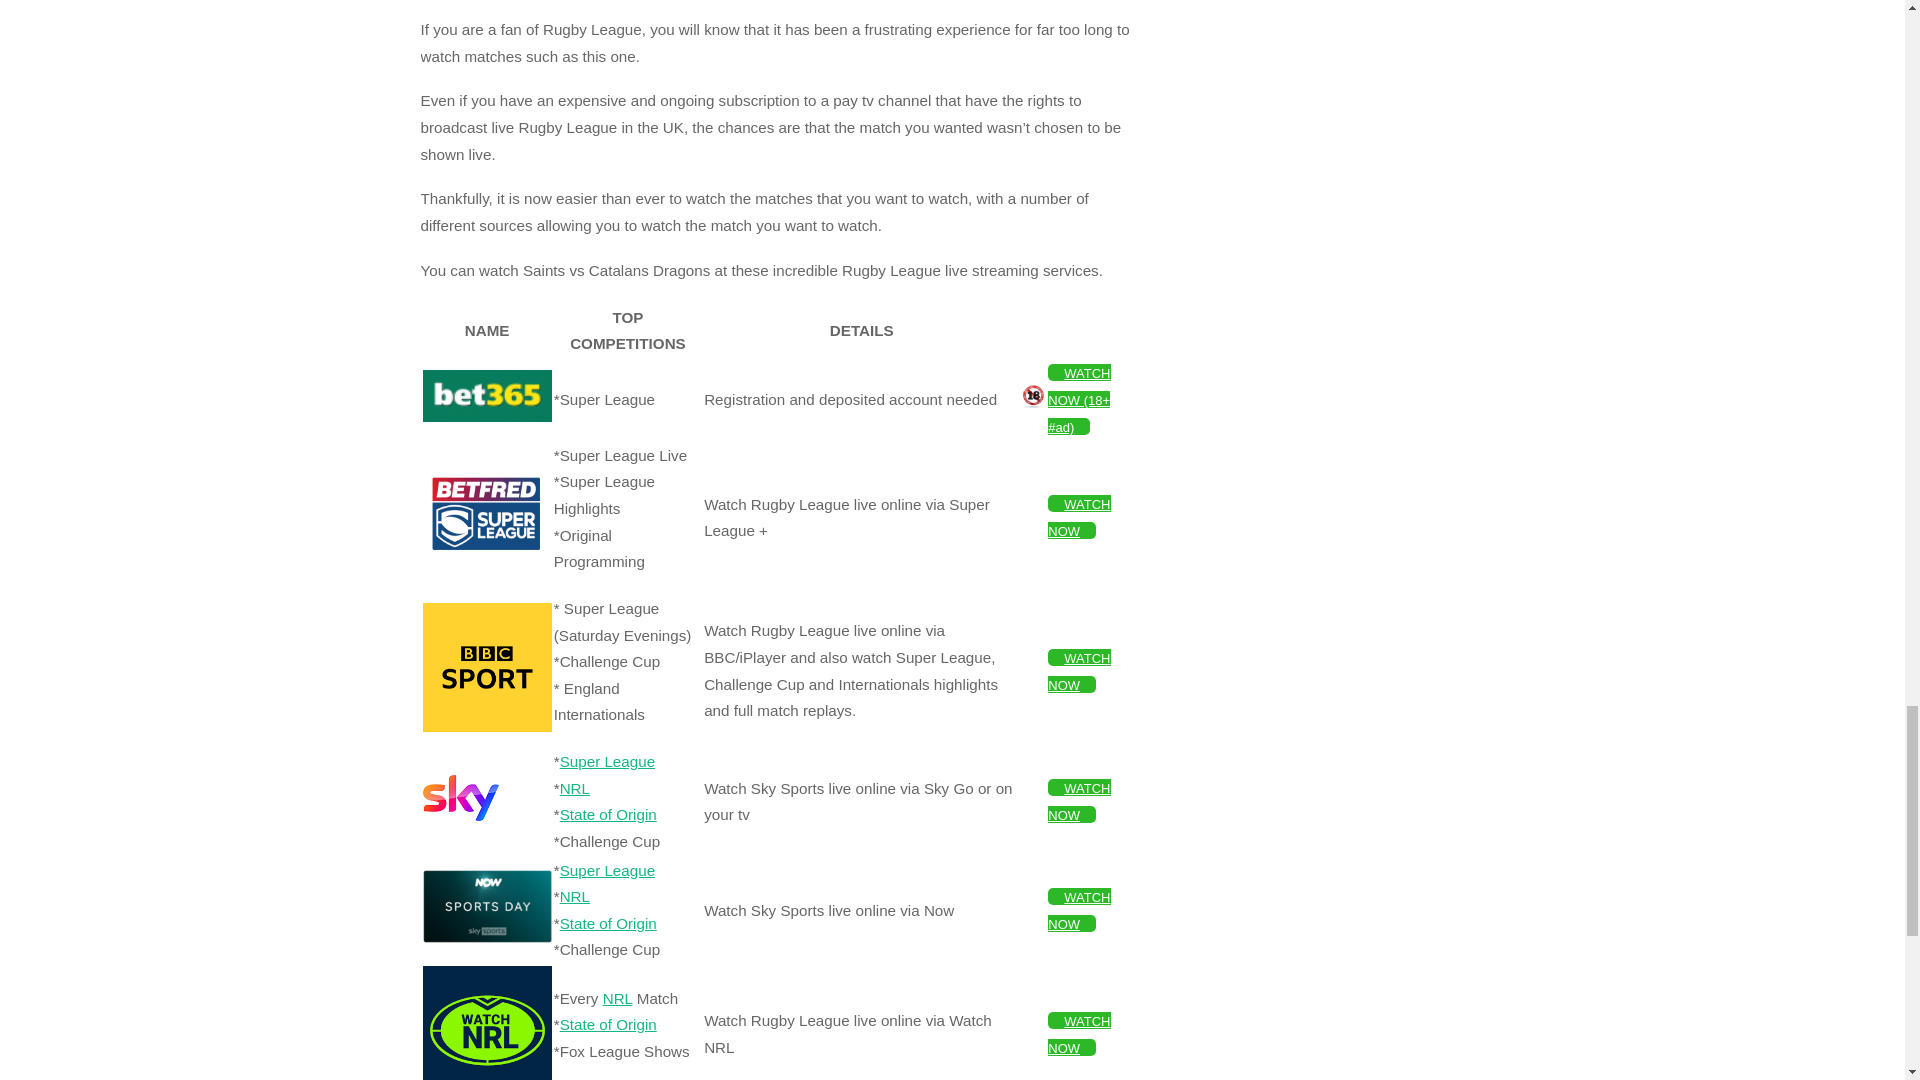  I want to click on State of Origin, so click(608, 923).